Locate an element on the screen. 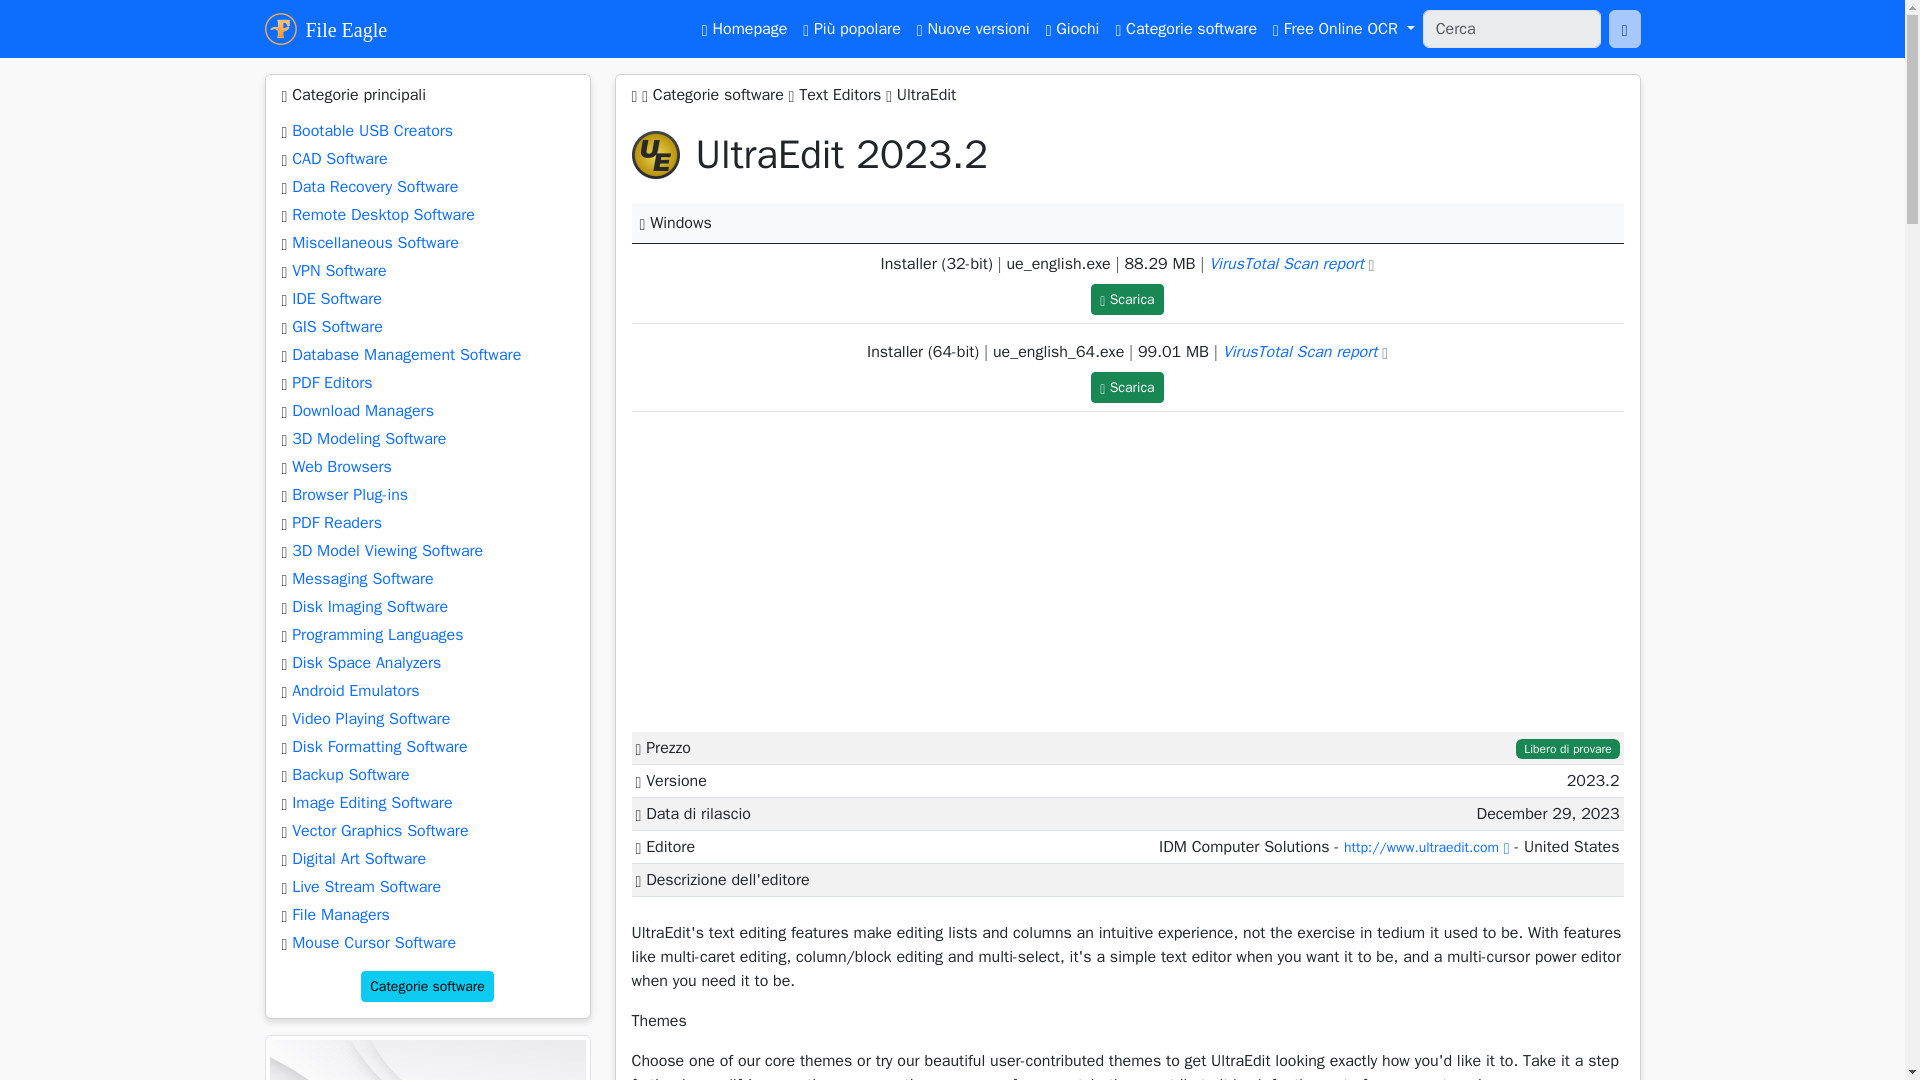 The image size is (1920, 1080). Categorie software is located at coordinates (426, 986).